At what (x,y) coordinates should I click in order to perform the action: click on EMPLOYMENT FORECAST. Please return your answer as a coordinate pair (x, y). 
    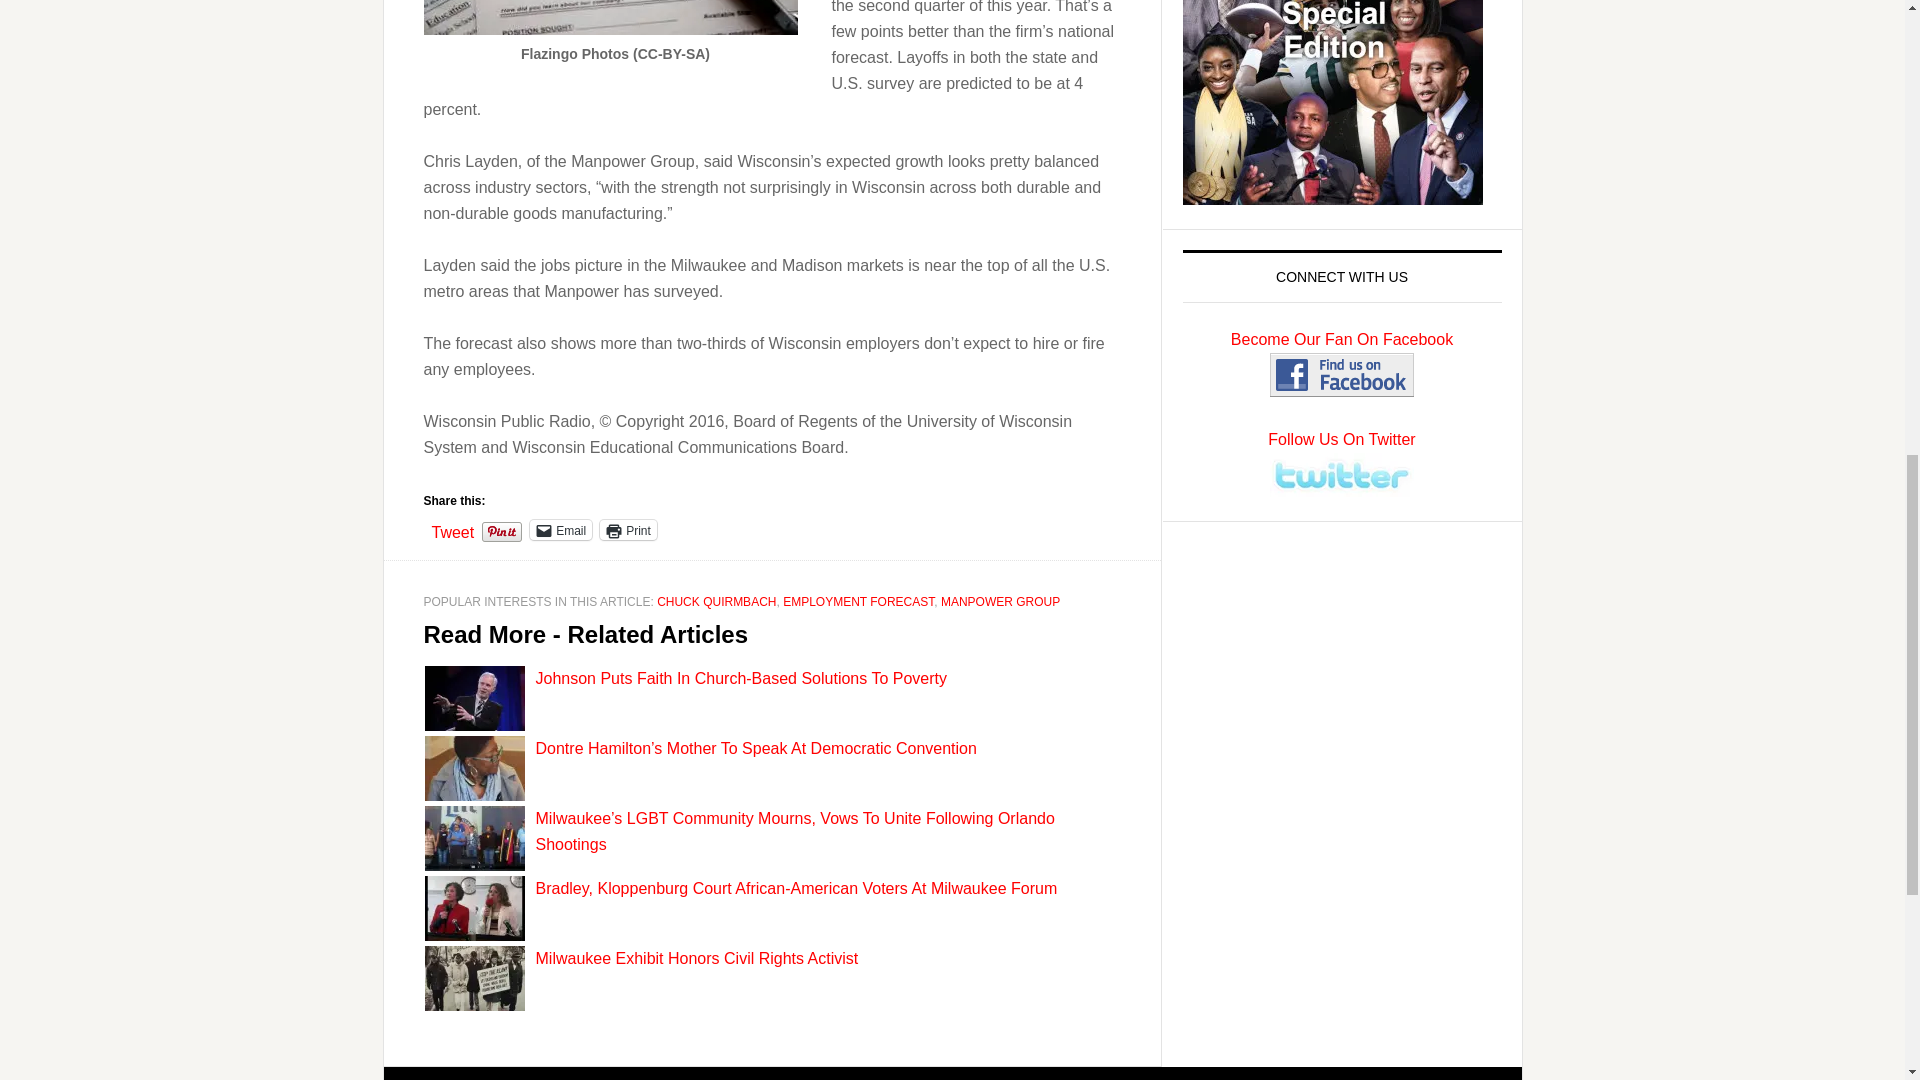
    Looking at the image, I should click on (858, 602).